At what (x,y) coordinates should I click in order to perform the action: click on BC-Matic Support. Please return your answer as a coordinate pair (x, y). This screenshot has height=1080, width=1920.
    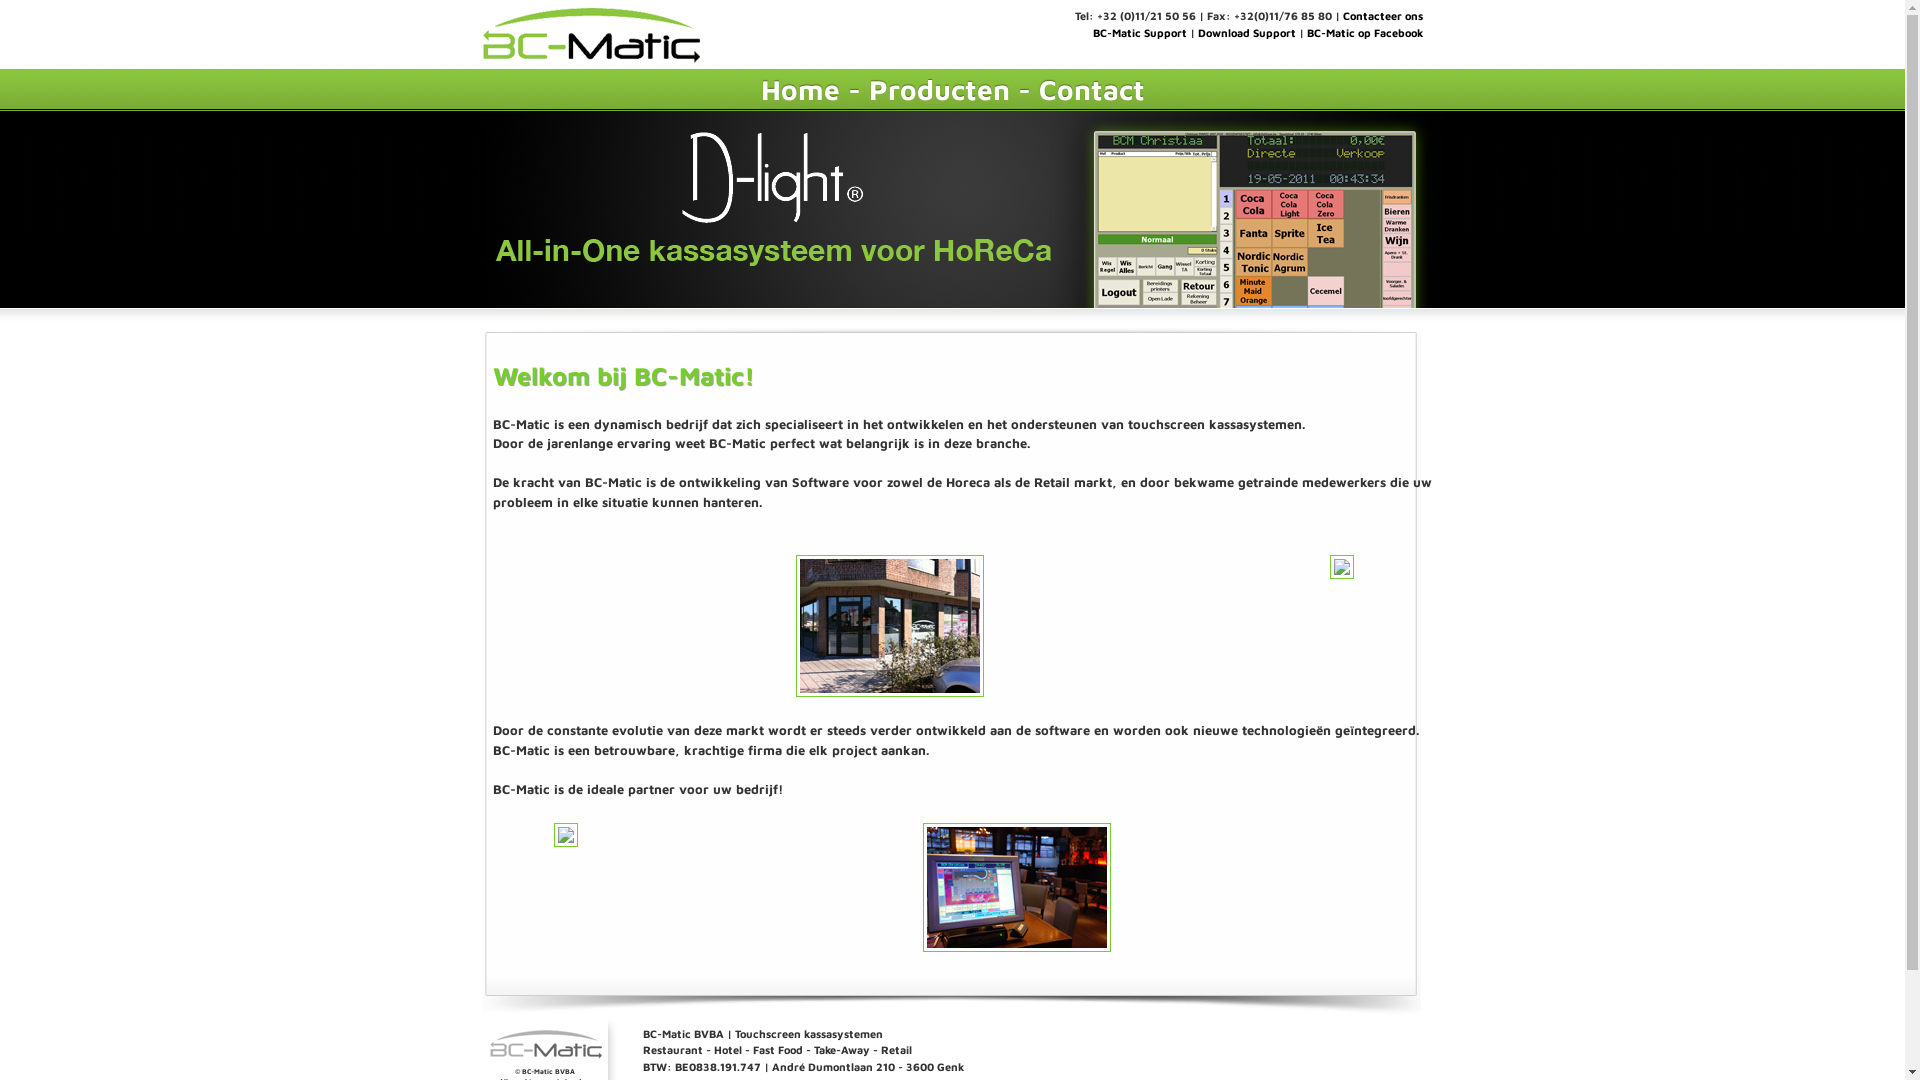
    Looking at the image, I should click on (1139, 32).